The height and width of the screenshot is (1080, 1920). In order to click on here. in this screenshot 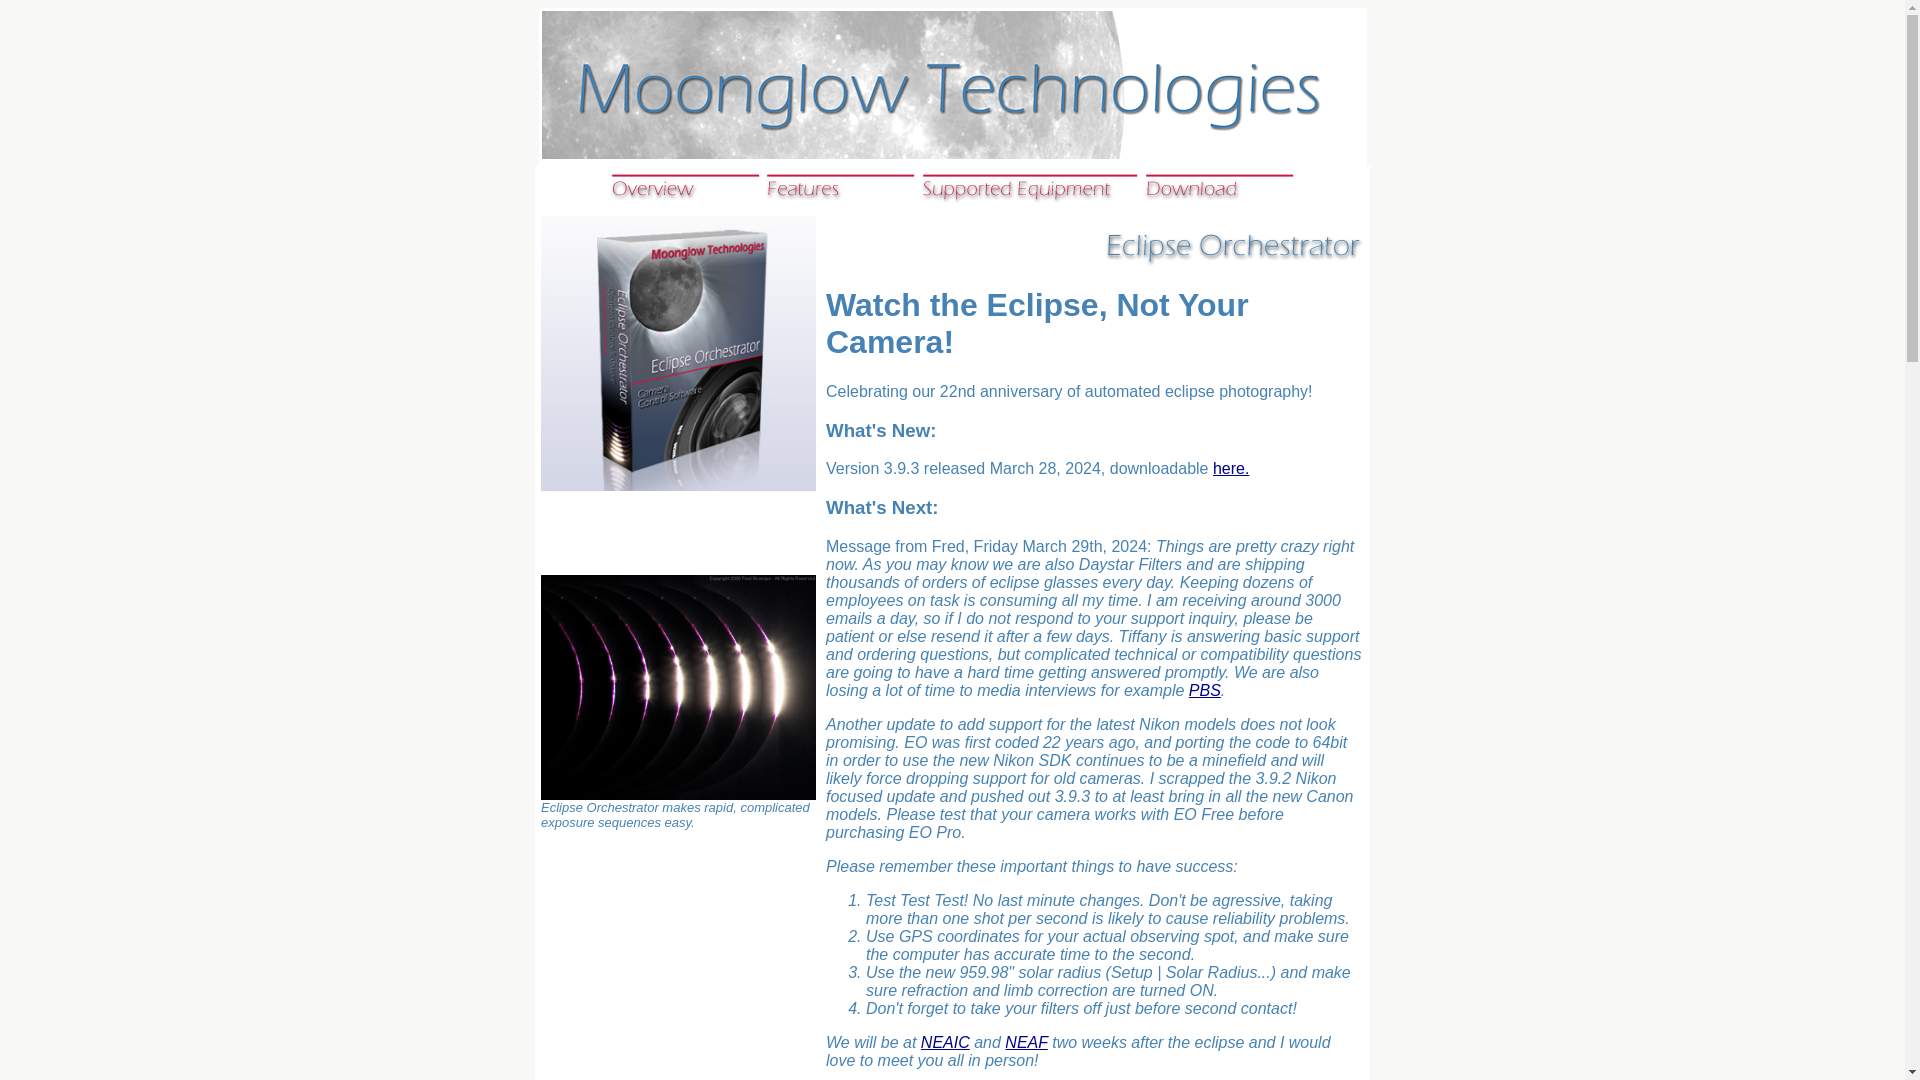, I will do `click(1231, 468)`.